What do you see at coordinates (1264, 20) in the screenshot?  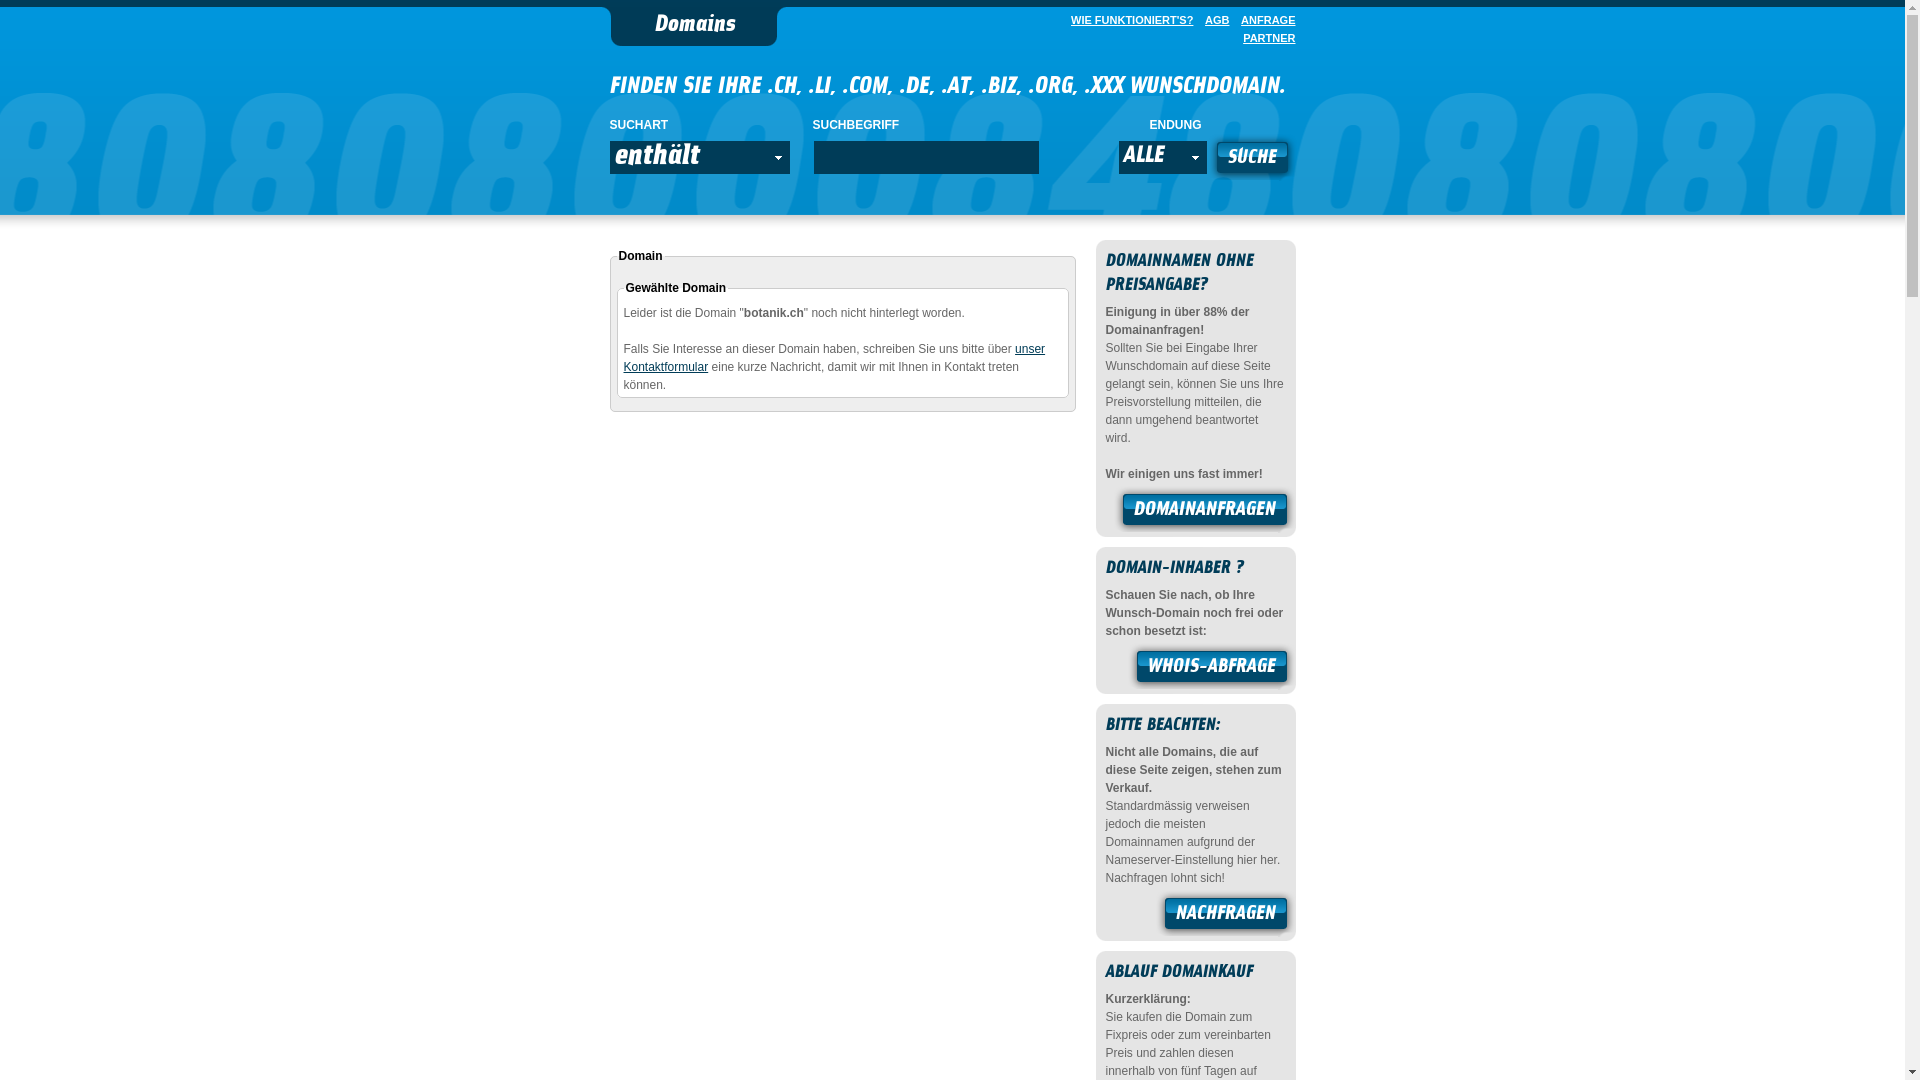 I see `ANFRAGE` at bounding box center [1264, 20].